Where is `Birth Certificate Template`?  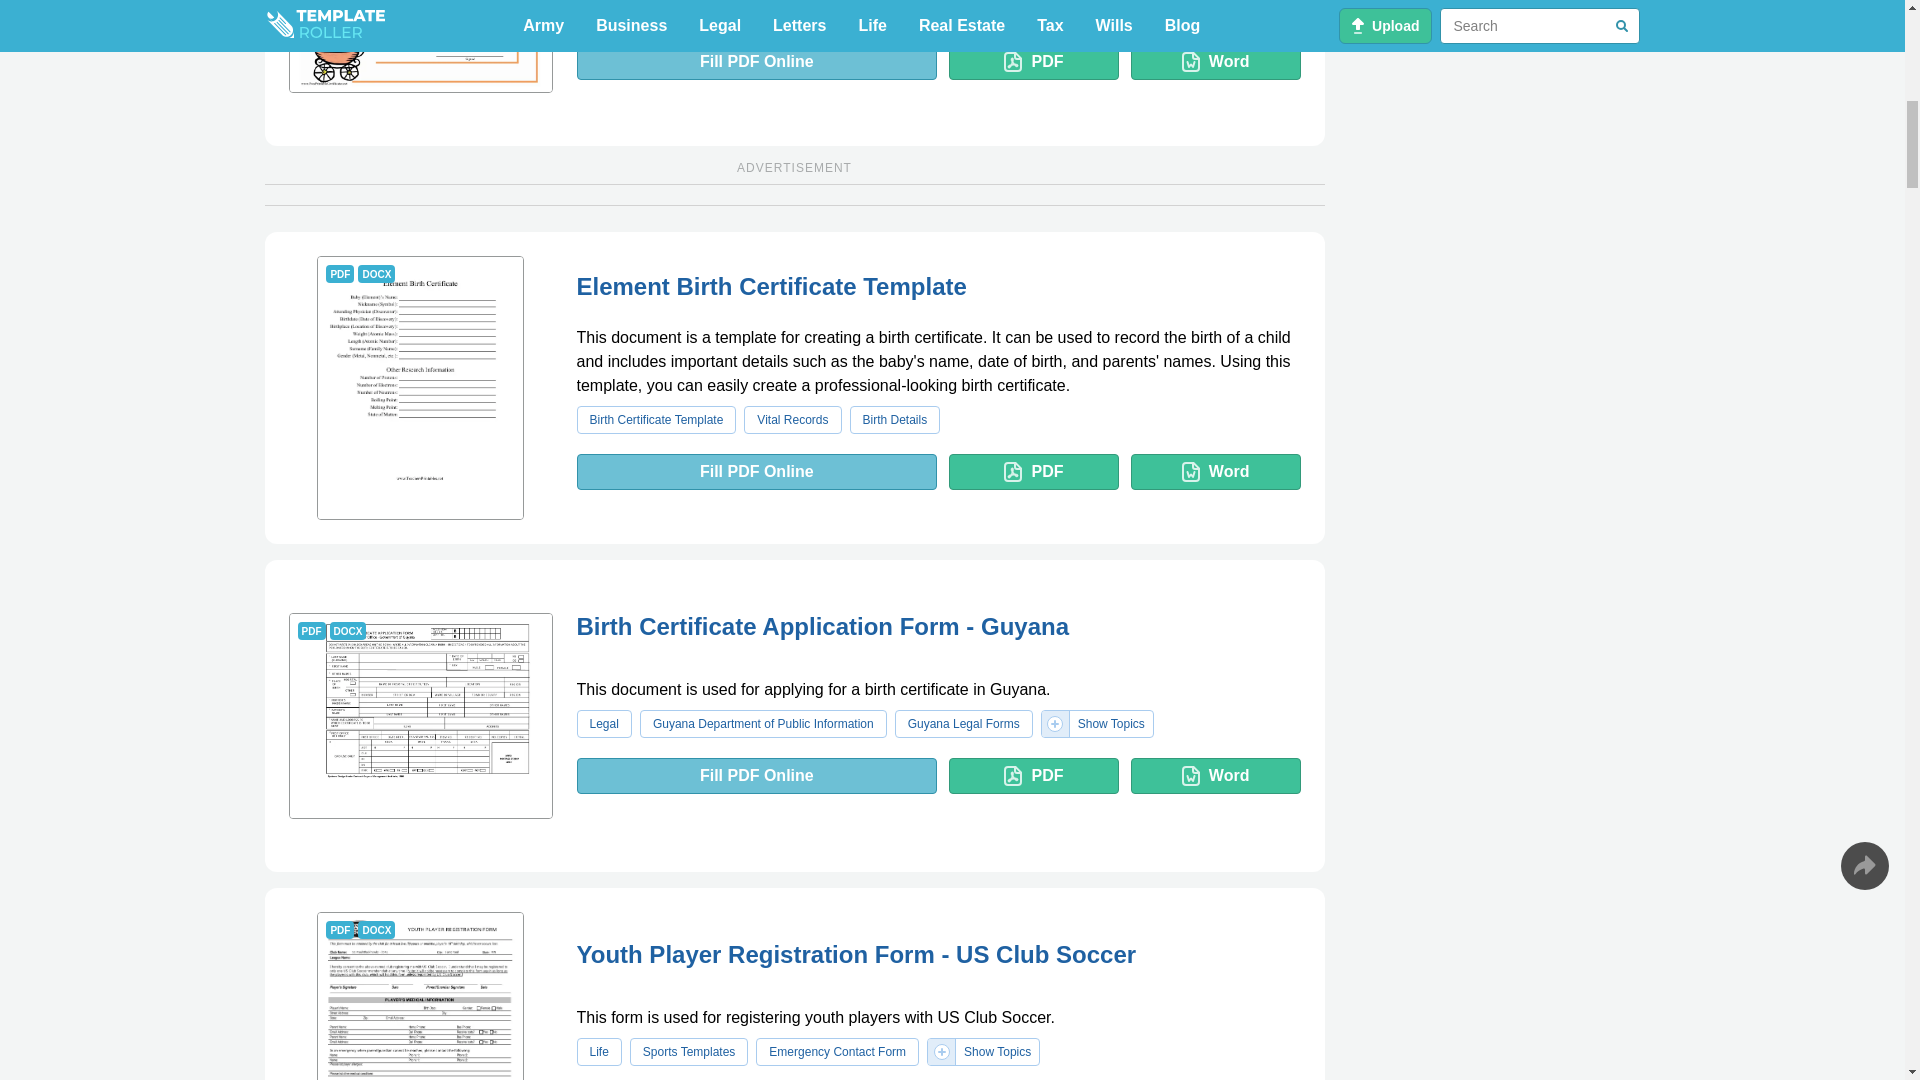
Birth Certificate Template is located at coordinates (796, 12).